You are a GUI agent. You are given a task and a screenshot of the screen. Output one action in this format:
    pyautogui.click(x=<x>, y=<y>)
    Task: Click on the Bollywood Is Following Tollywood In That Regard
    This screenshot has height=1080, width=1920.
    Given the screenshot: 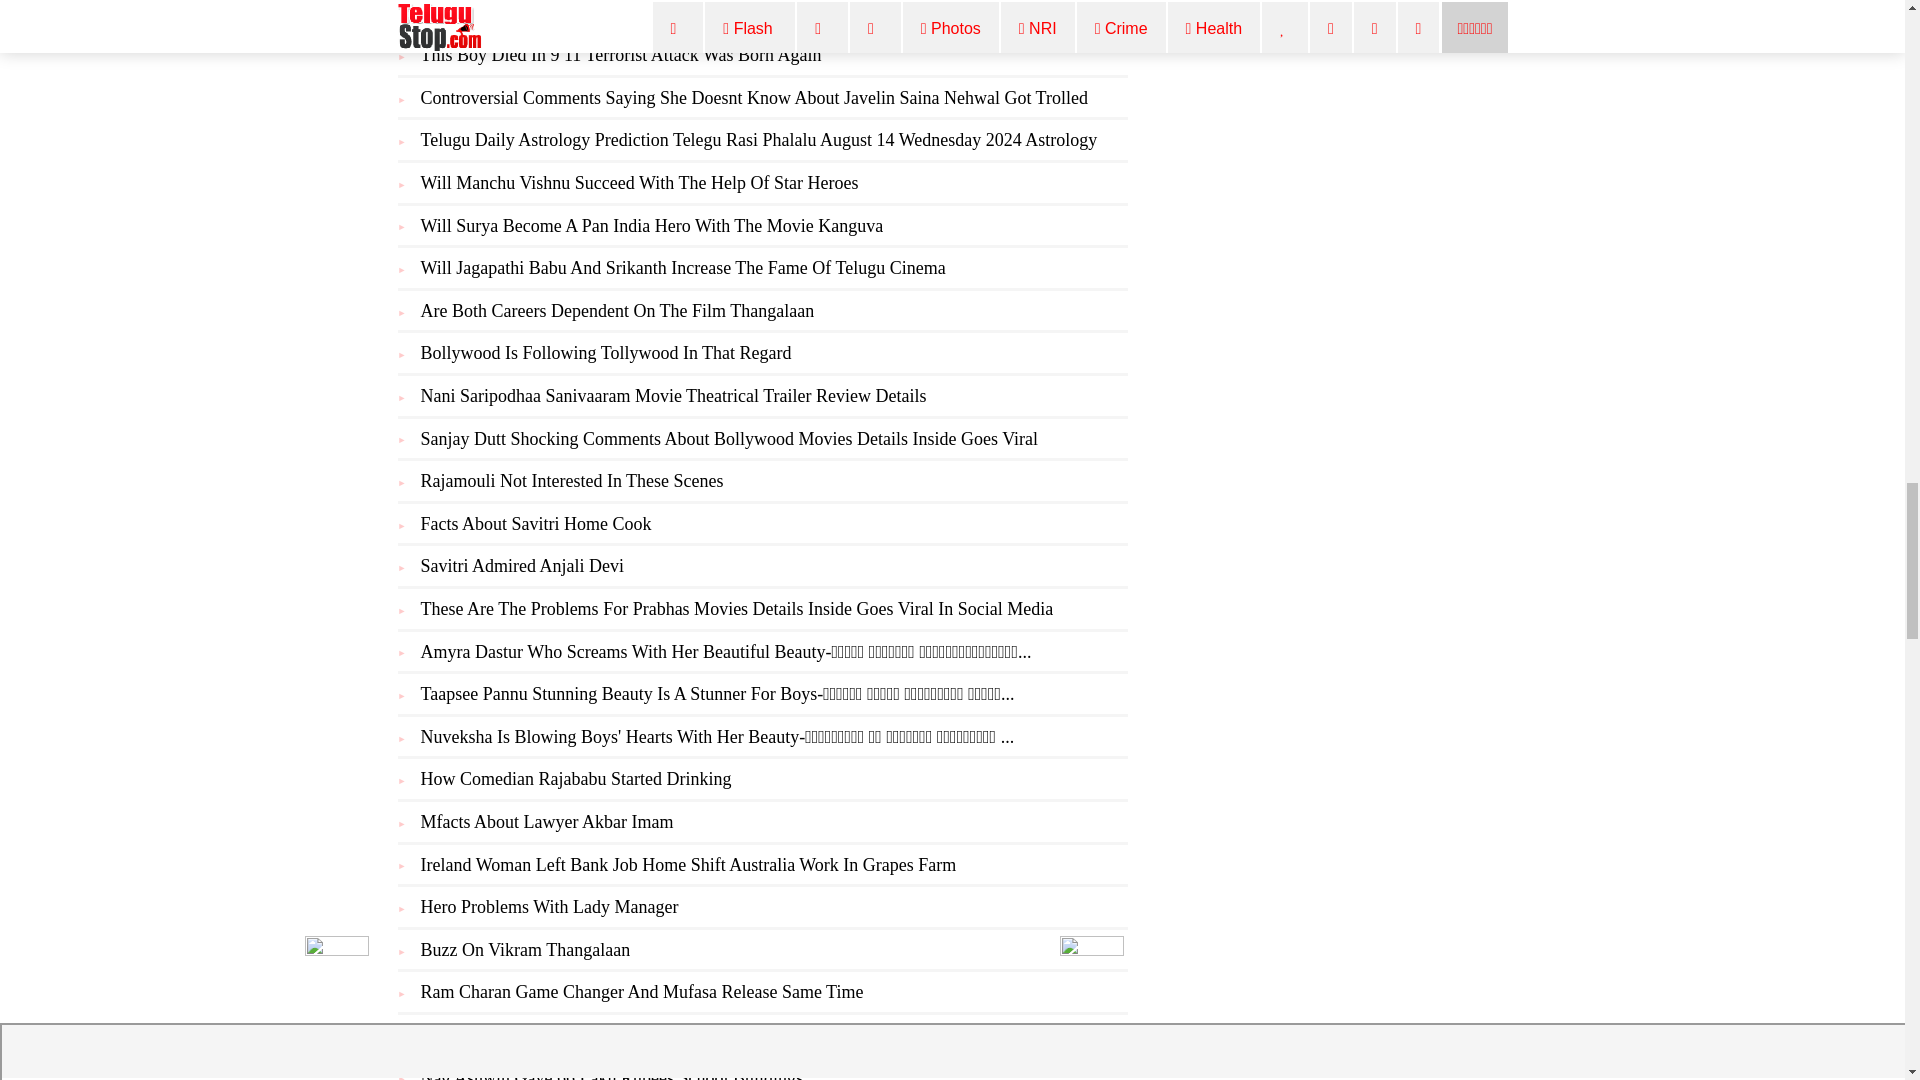 What is the action you would take?
    pyautogui.click(x=606, y=352)
    